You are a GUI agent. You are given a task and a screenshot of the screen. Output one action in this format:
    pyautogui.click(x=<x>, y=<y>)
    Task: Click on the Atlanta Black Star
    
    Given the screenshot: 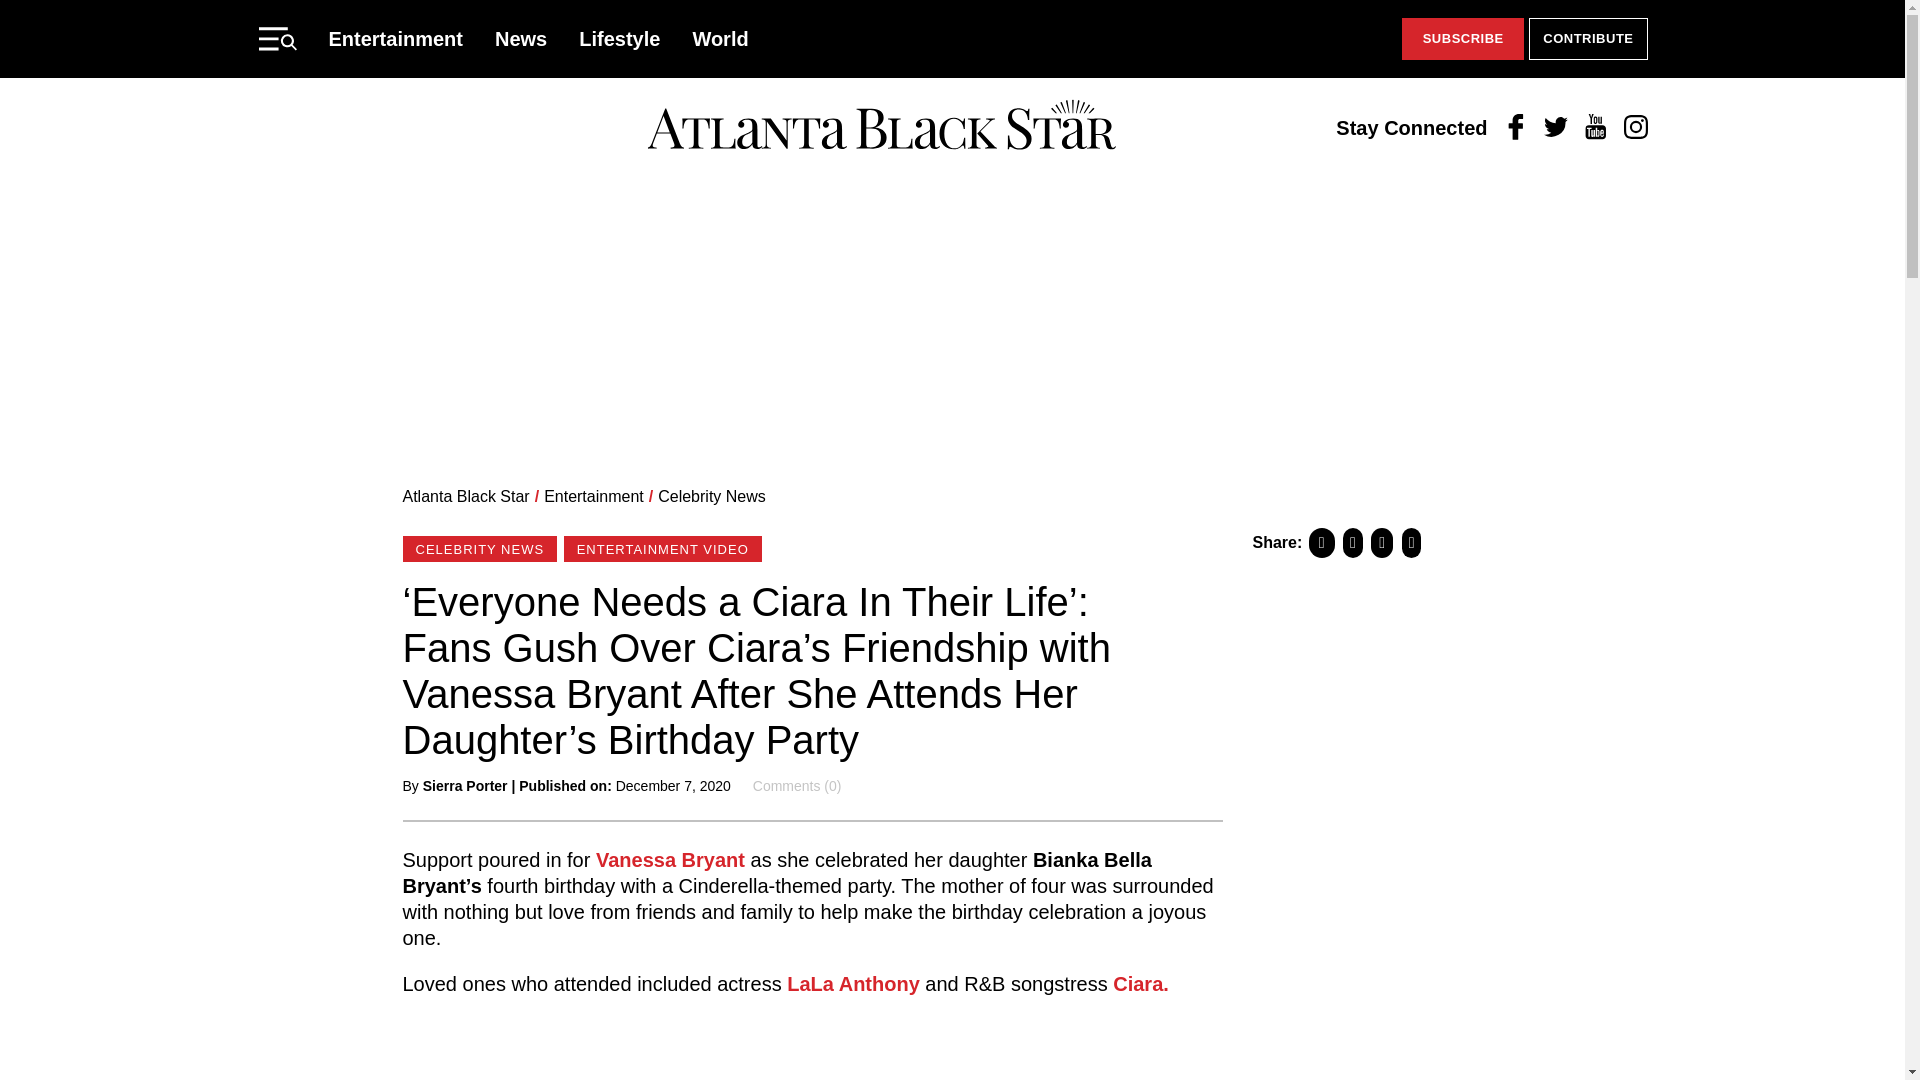 What is the action you would take?
    pyautogui.click(x=881, y=127)
    